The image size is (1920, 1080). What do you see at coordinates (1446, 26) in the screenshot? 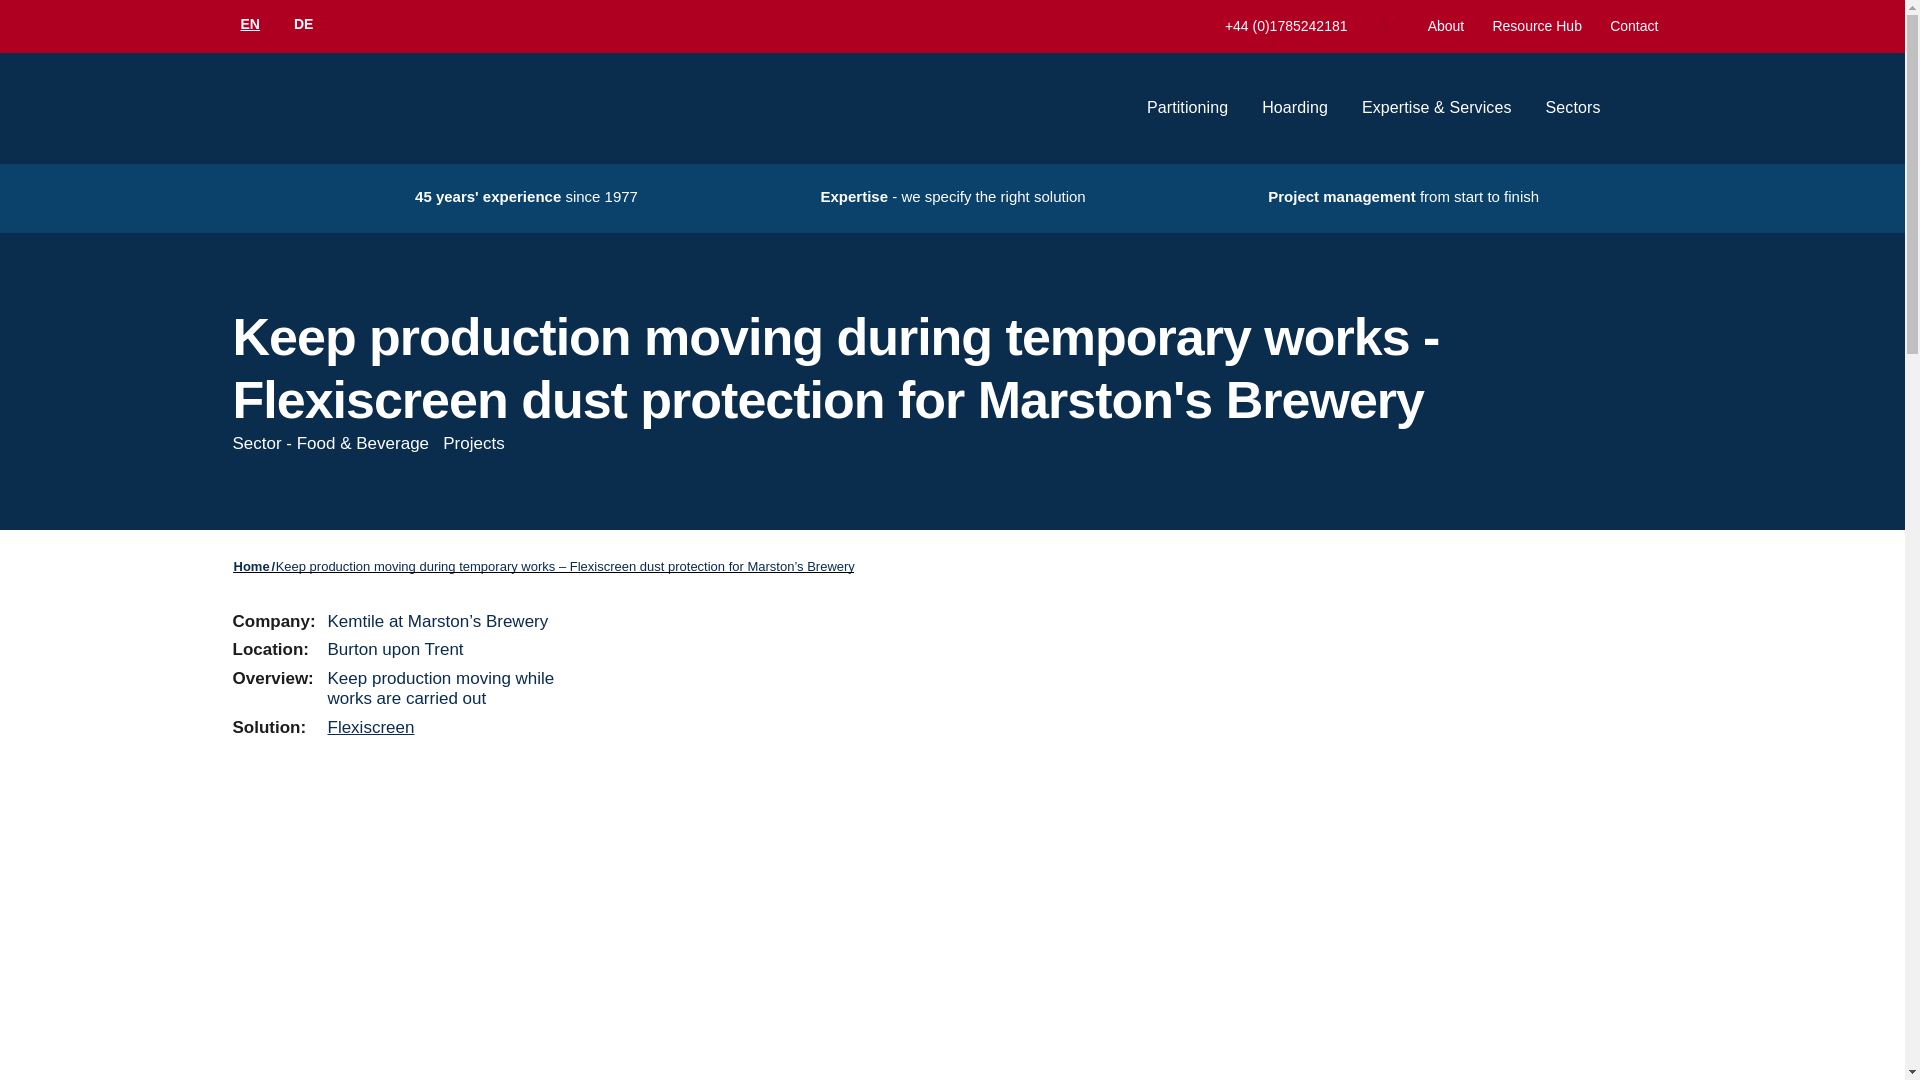
I see `About` at bounding box center [1446, 26].